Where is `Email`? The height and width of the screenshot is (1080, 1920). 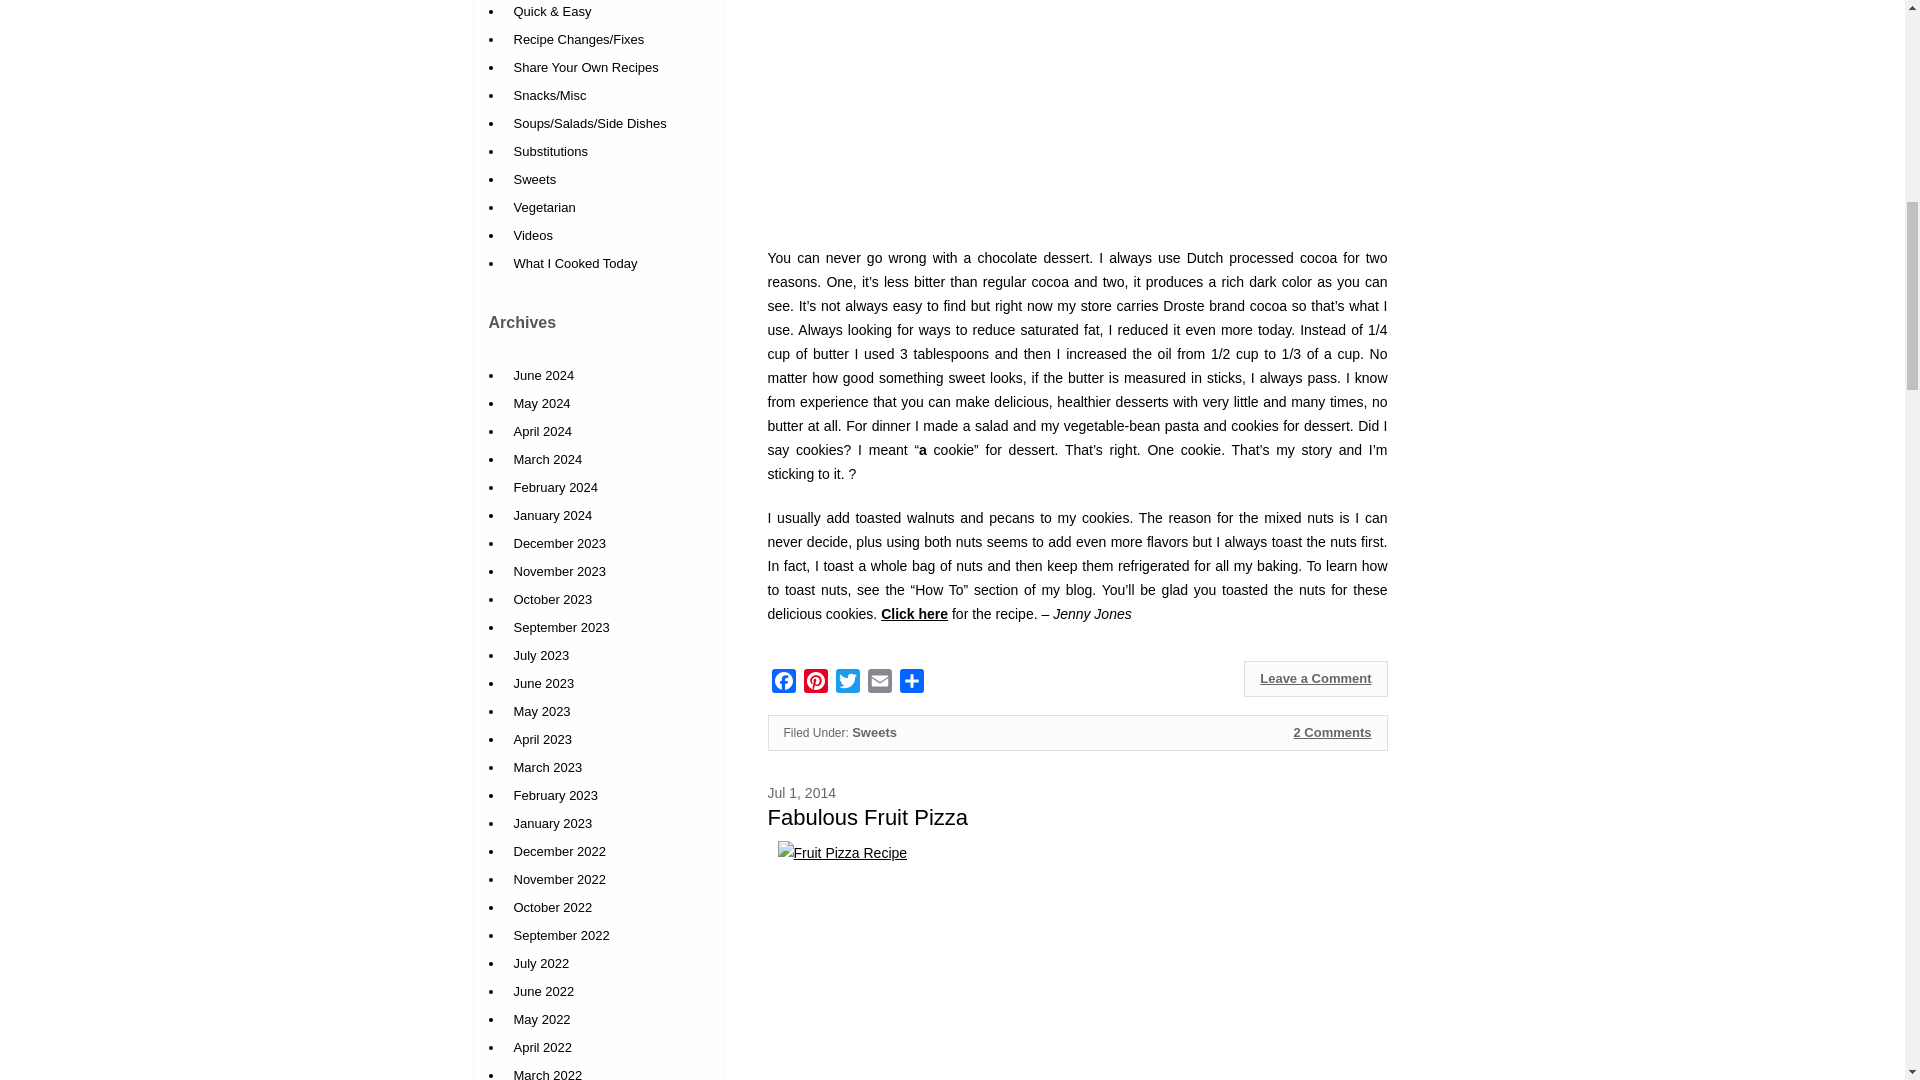 Email is located at coordinates (880, 684).